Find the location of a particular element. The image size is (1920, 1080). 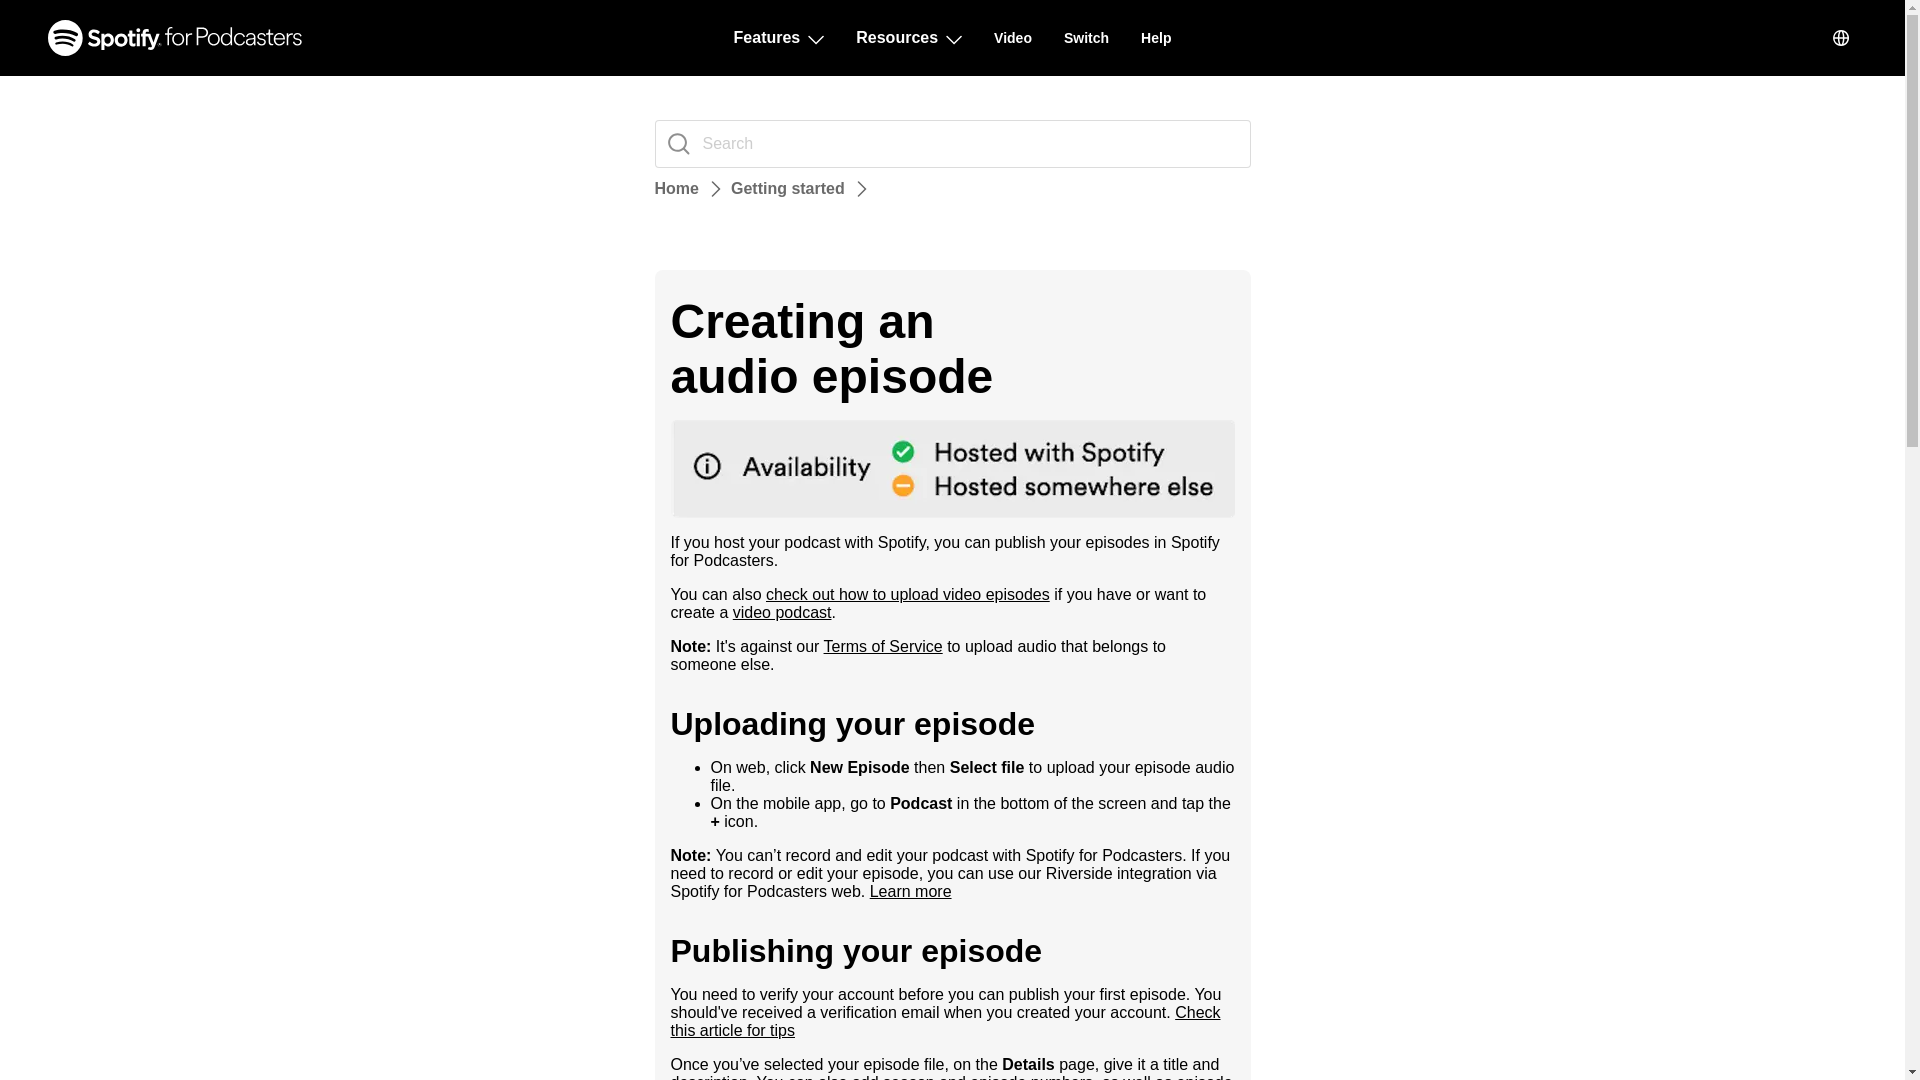

Video is located at coordinates (1013, 38).